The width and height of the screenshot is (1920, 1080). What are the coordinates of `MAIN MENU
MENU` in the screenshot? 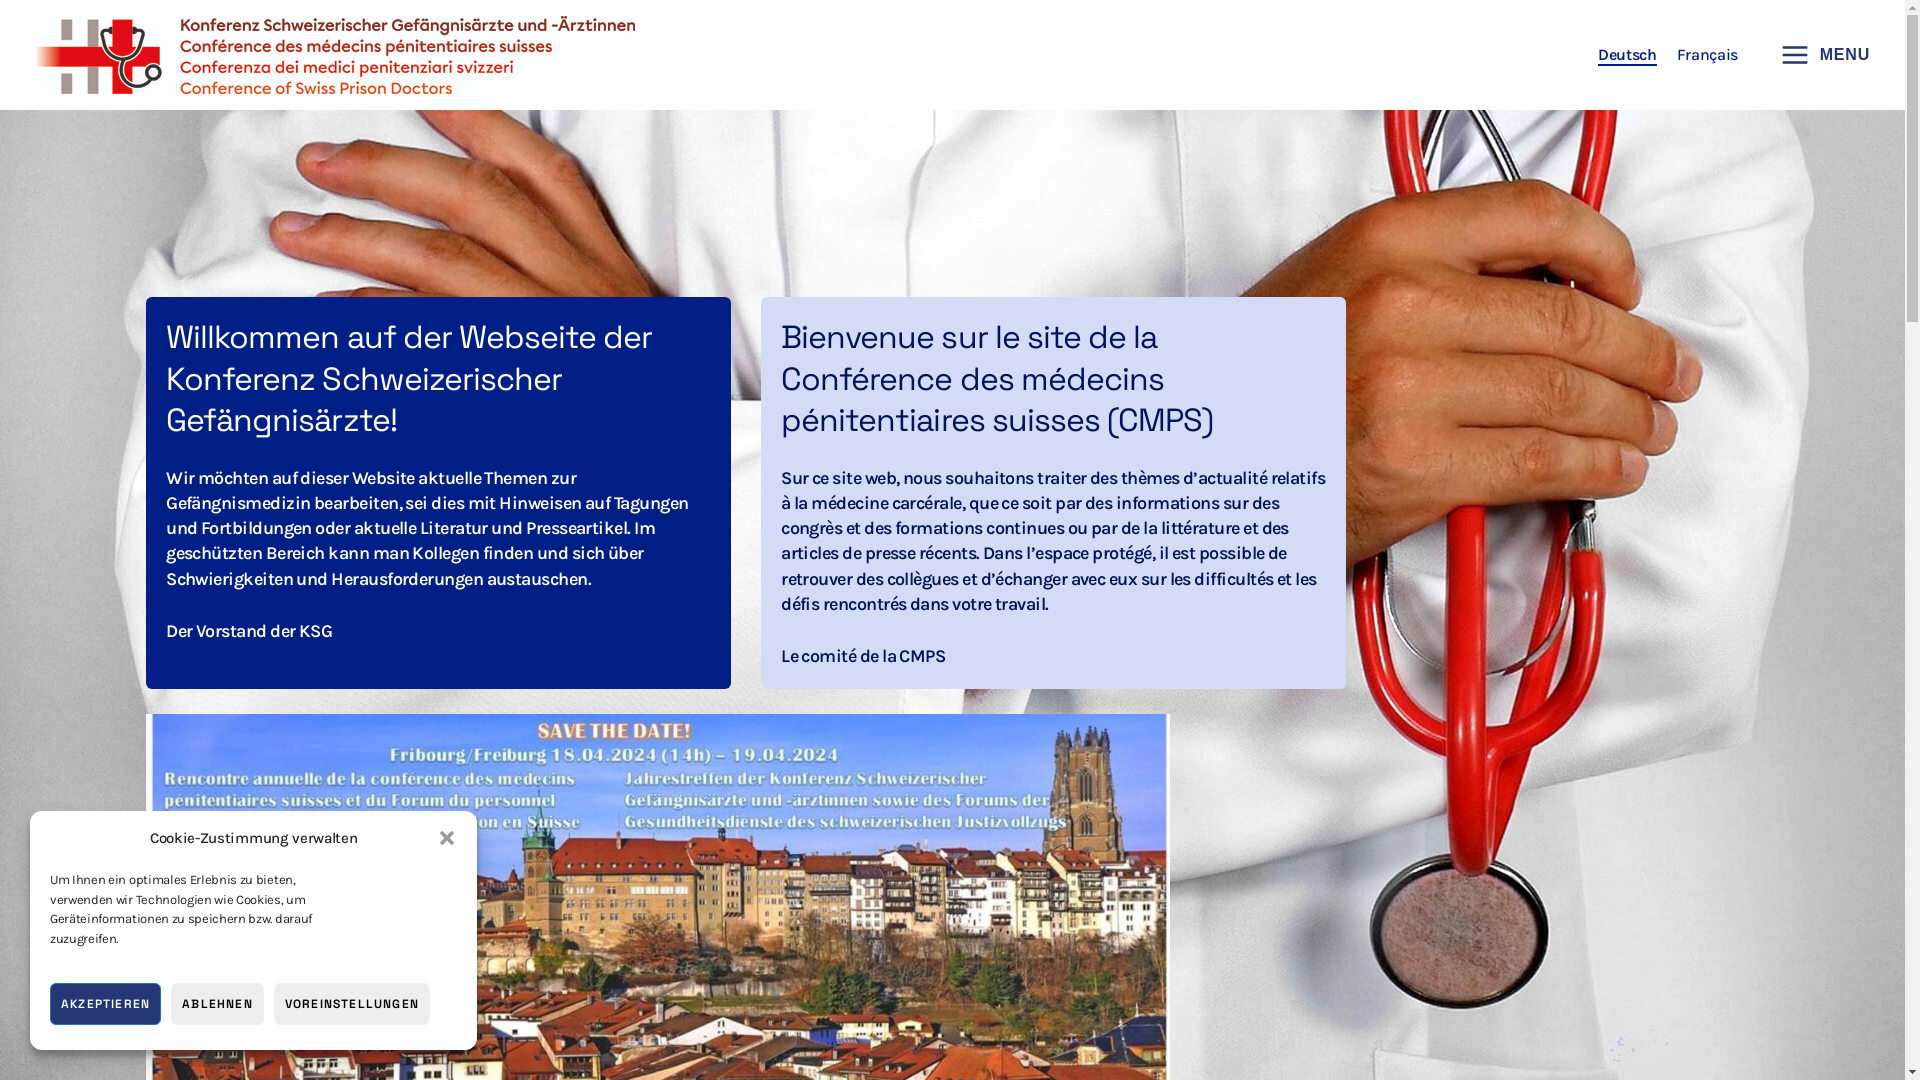 It's located at (1819, 55).